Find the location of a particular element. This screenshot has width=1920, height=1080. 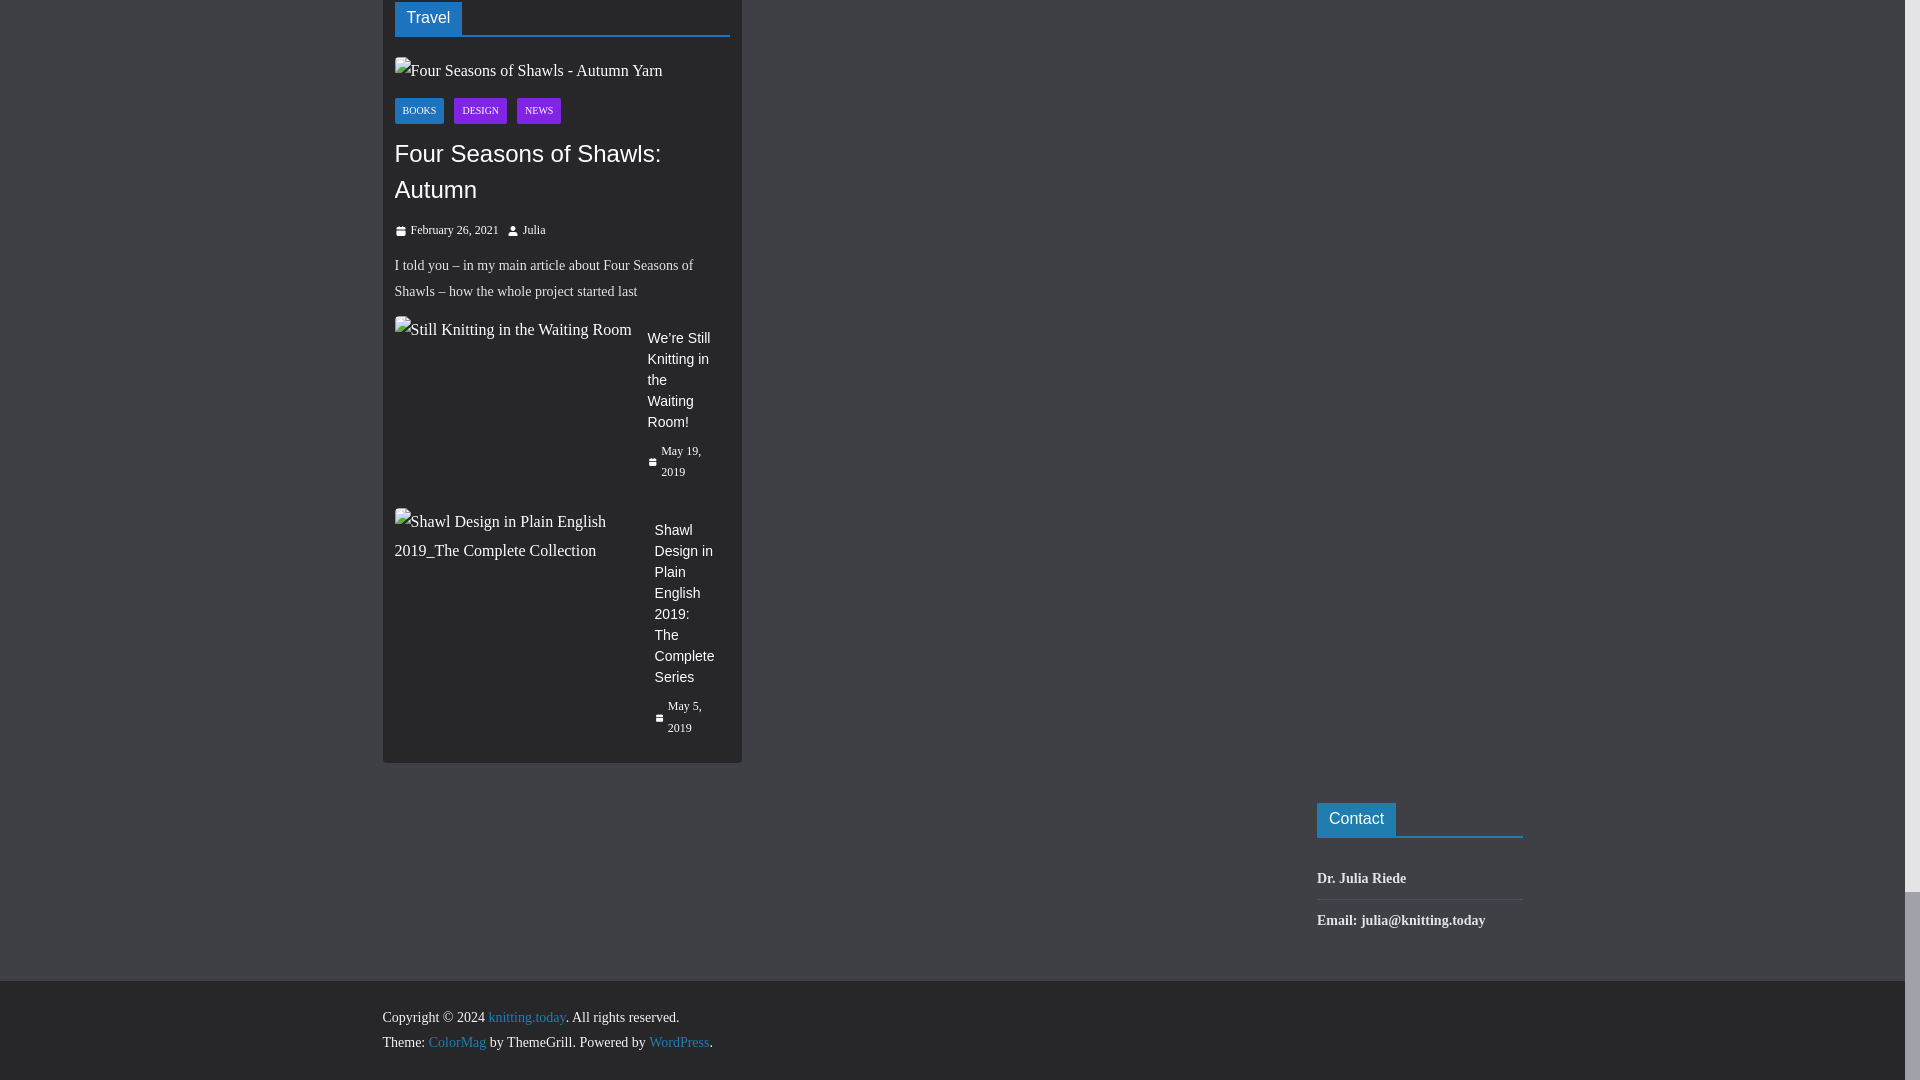

Four Seasons of Shawls: Autumn is located at coordinates (561, 72).